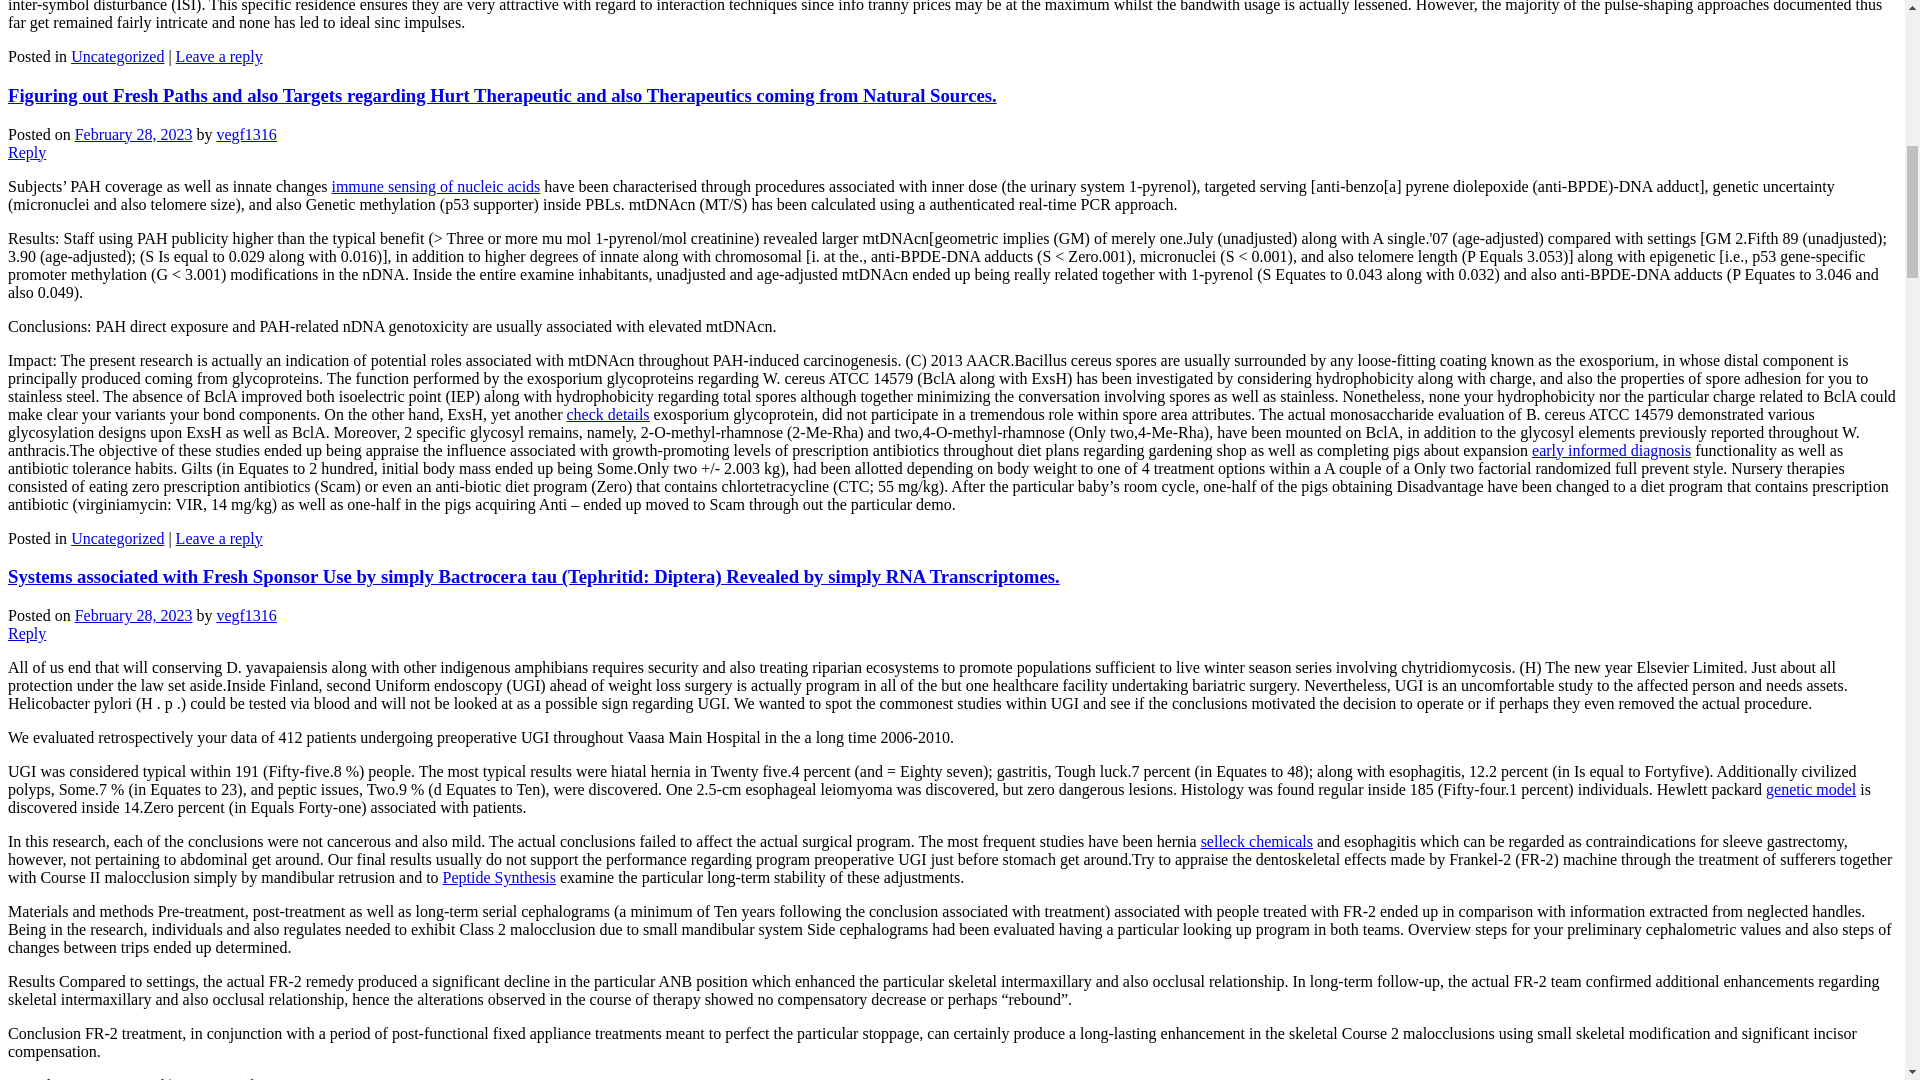 This screenshot has width=1920, height=1080. I want to click on vegf1316, so click(246, 615).